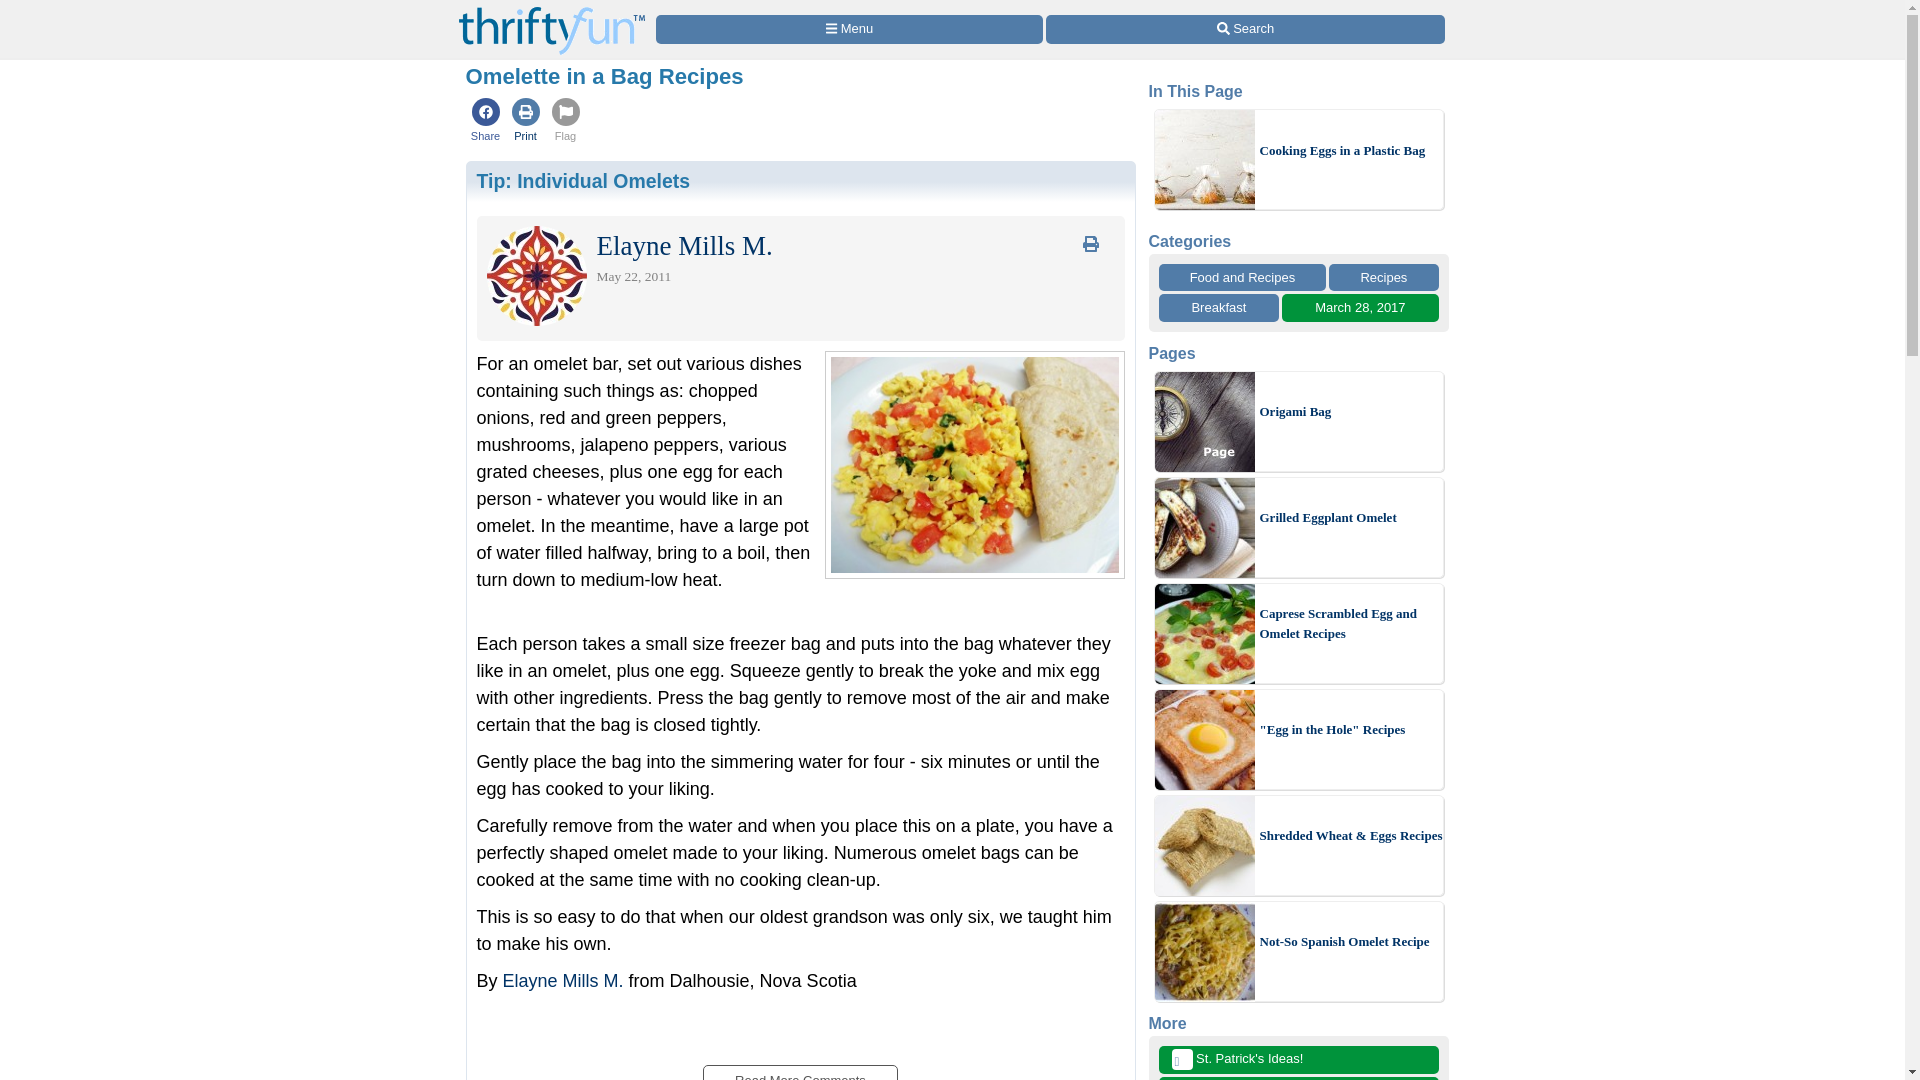 This screenshot has width=1920, height=1080. I want to click on Tip: Individual Omelets, so click(582, 180).